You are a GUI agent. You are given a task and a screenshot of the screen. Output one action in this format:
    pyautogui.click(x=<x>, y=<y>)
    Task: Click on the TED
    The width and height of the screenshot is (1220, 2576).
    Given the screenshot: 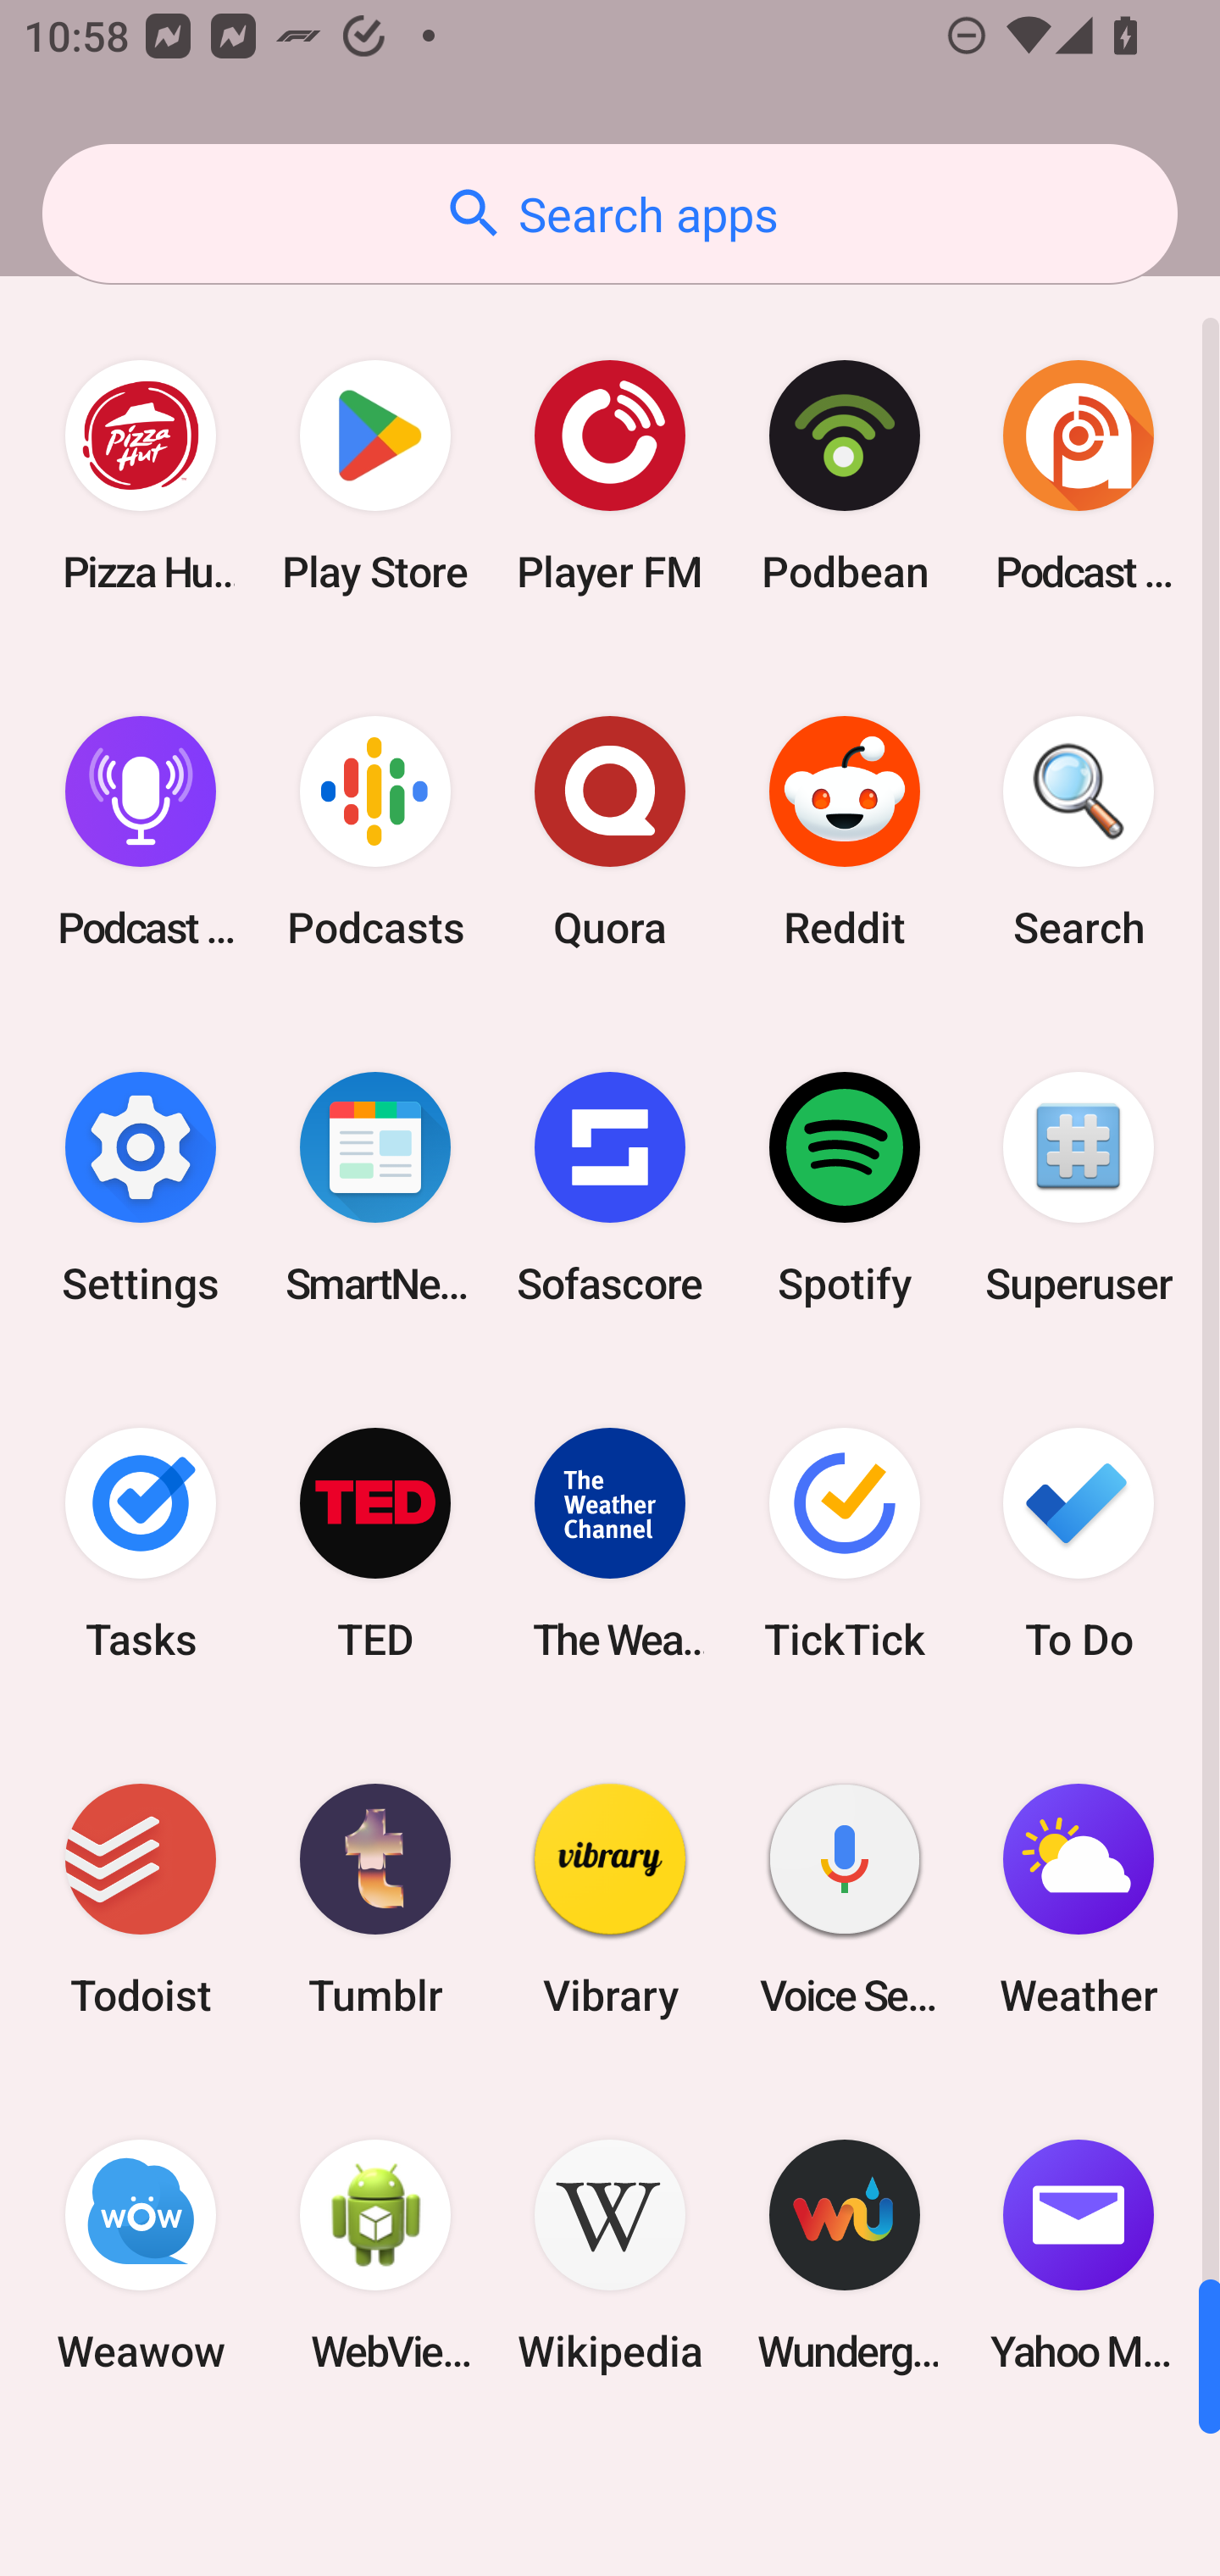 What is the action you would take?
    pyautogui.click(x=375, y=1542)
    